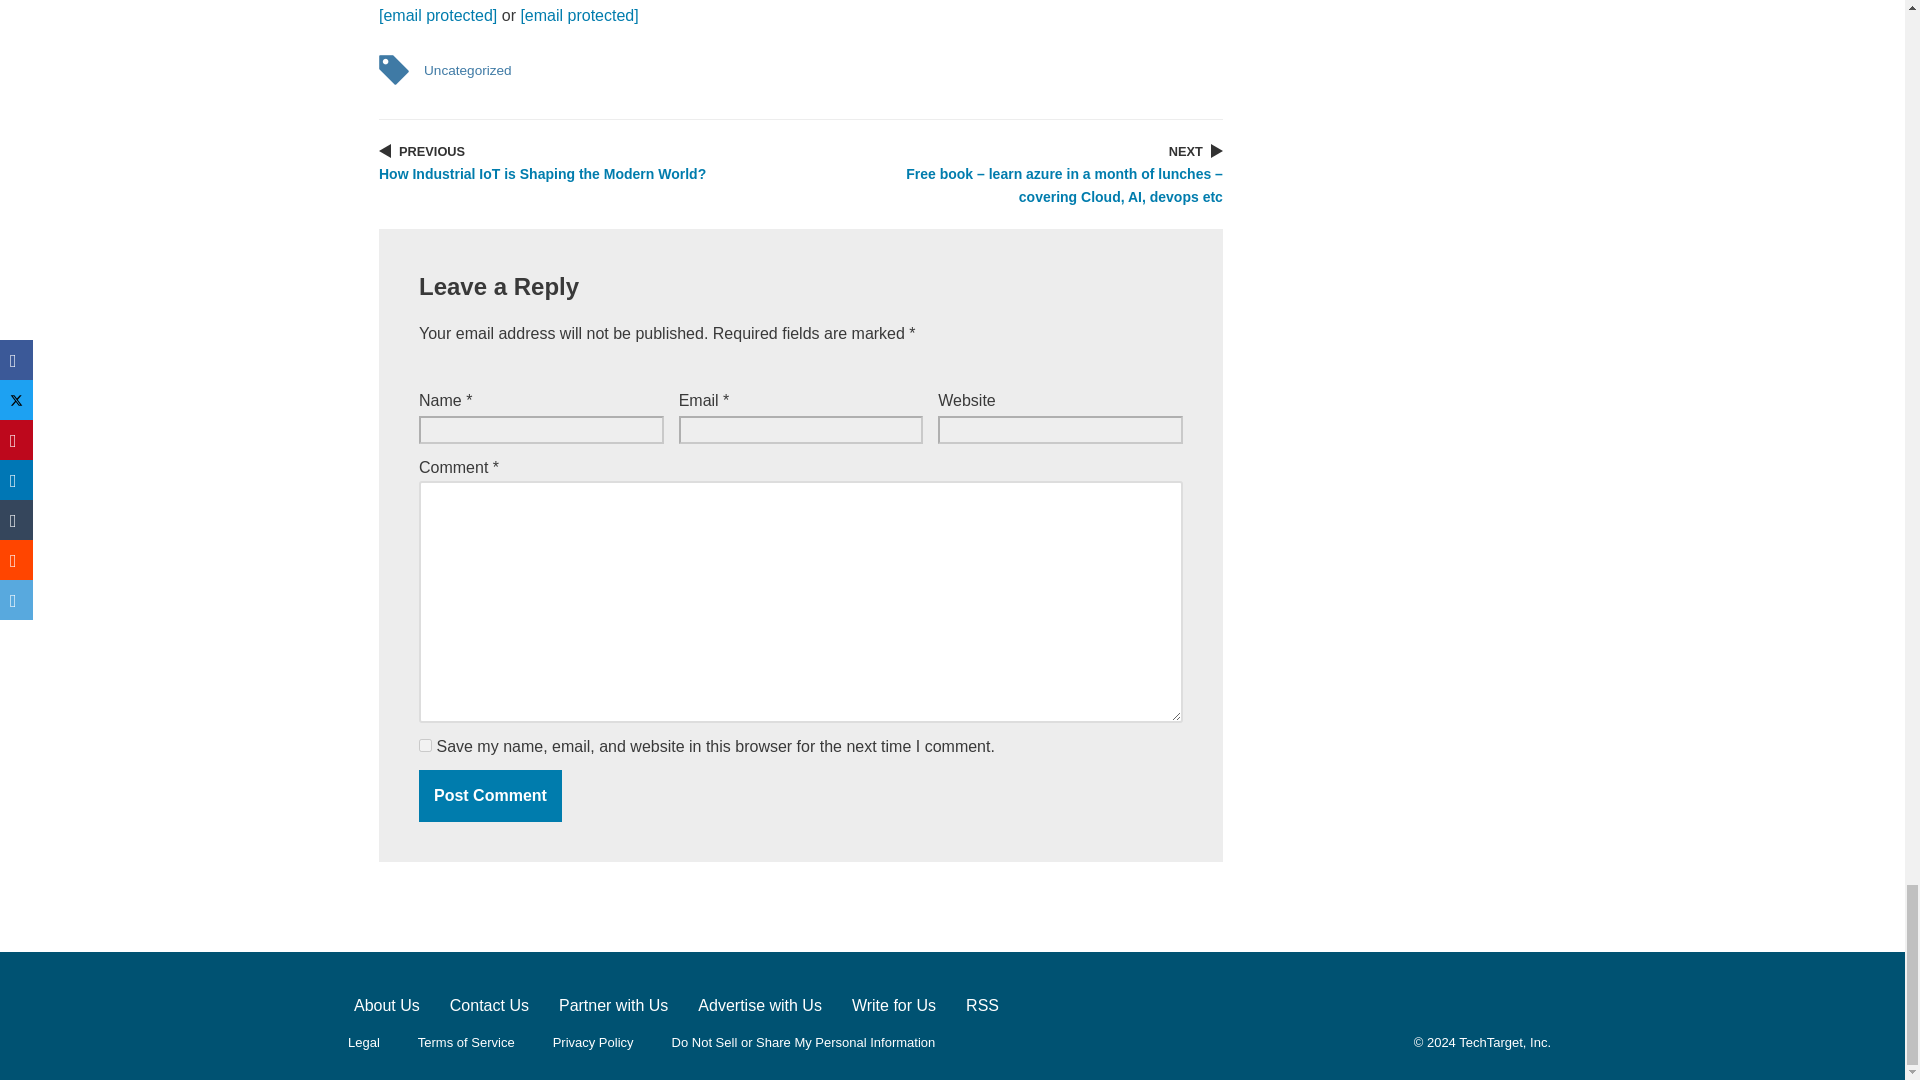 The width and height of the screenshot is (1920, 1080). Describe the element at coordinates (425, 744) in the screenshot. I see `yes` at that location.